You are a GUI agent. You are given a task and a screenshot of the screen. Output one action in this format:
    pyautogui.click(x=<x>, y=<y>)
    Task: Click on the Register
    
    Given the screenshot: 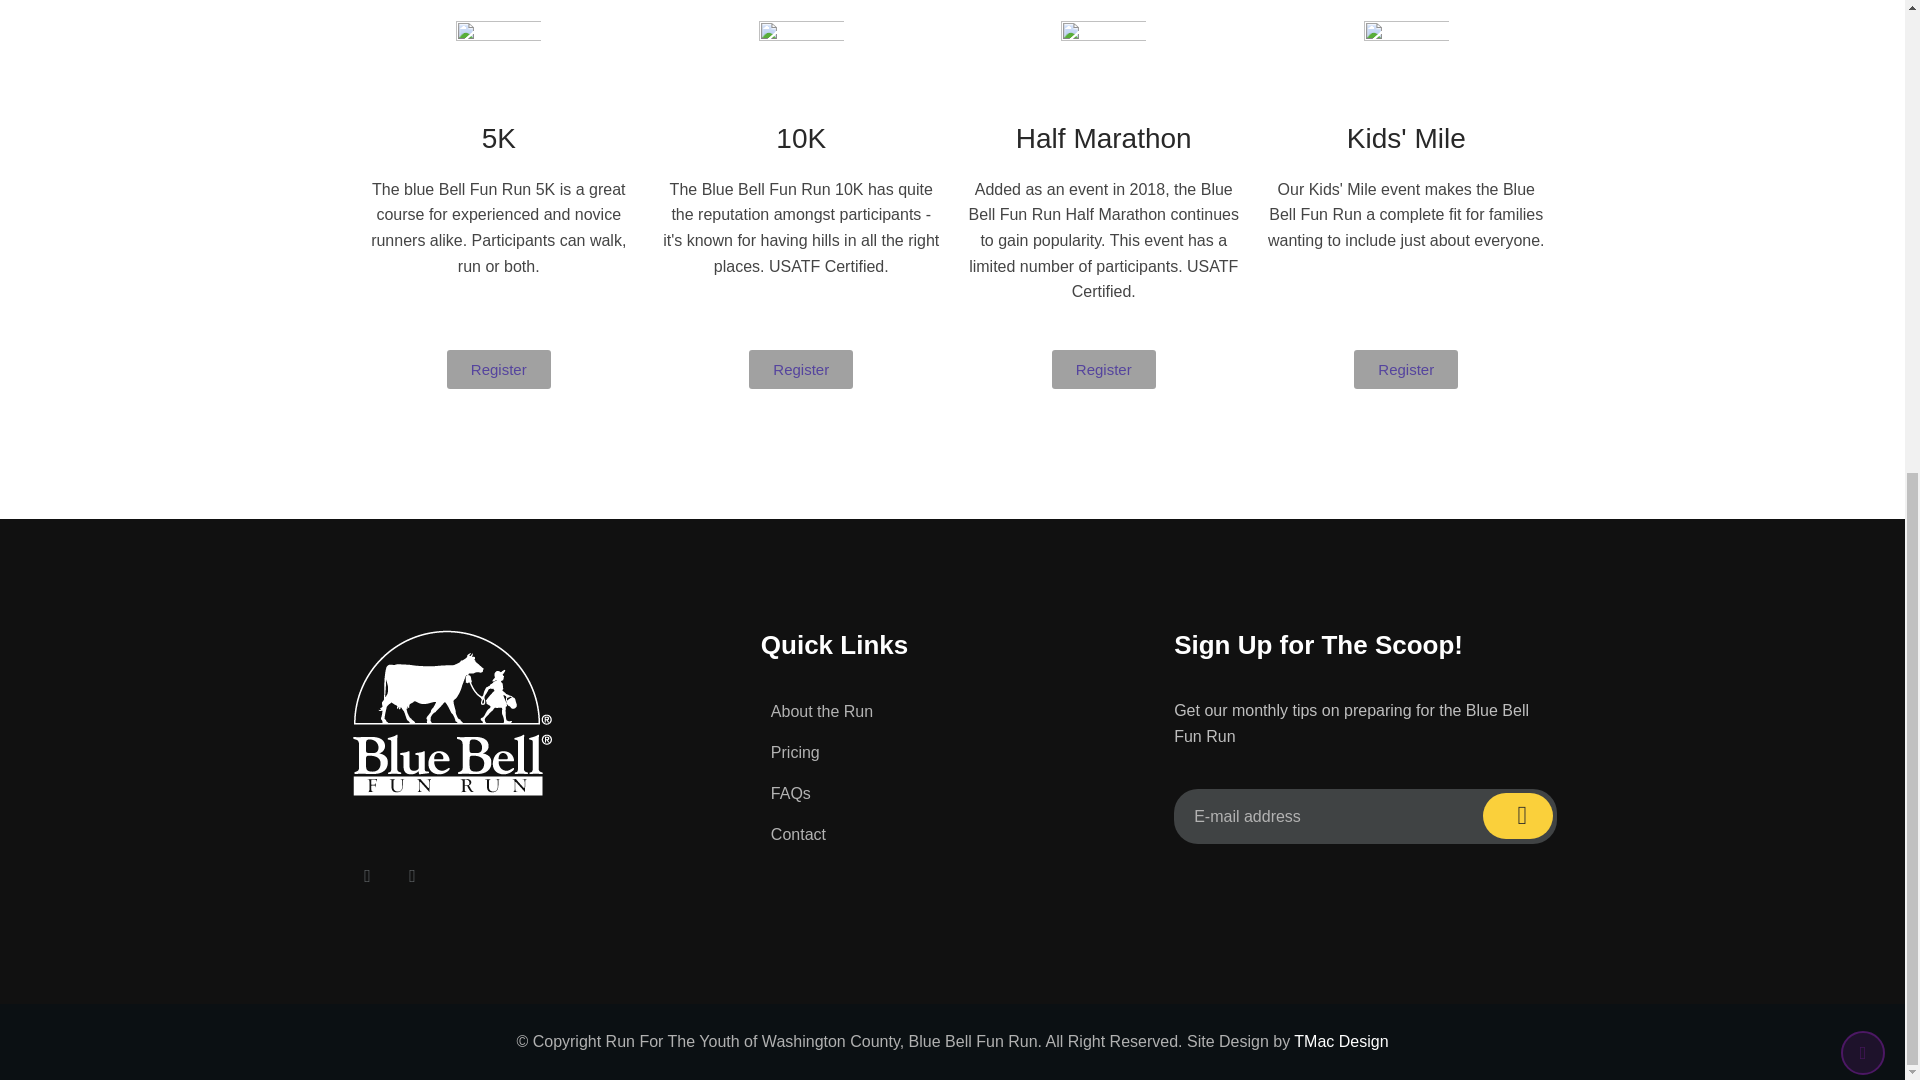 What is the action you would take?
    pyautogui.click(x=800, y=368)
    